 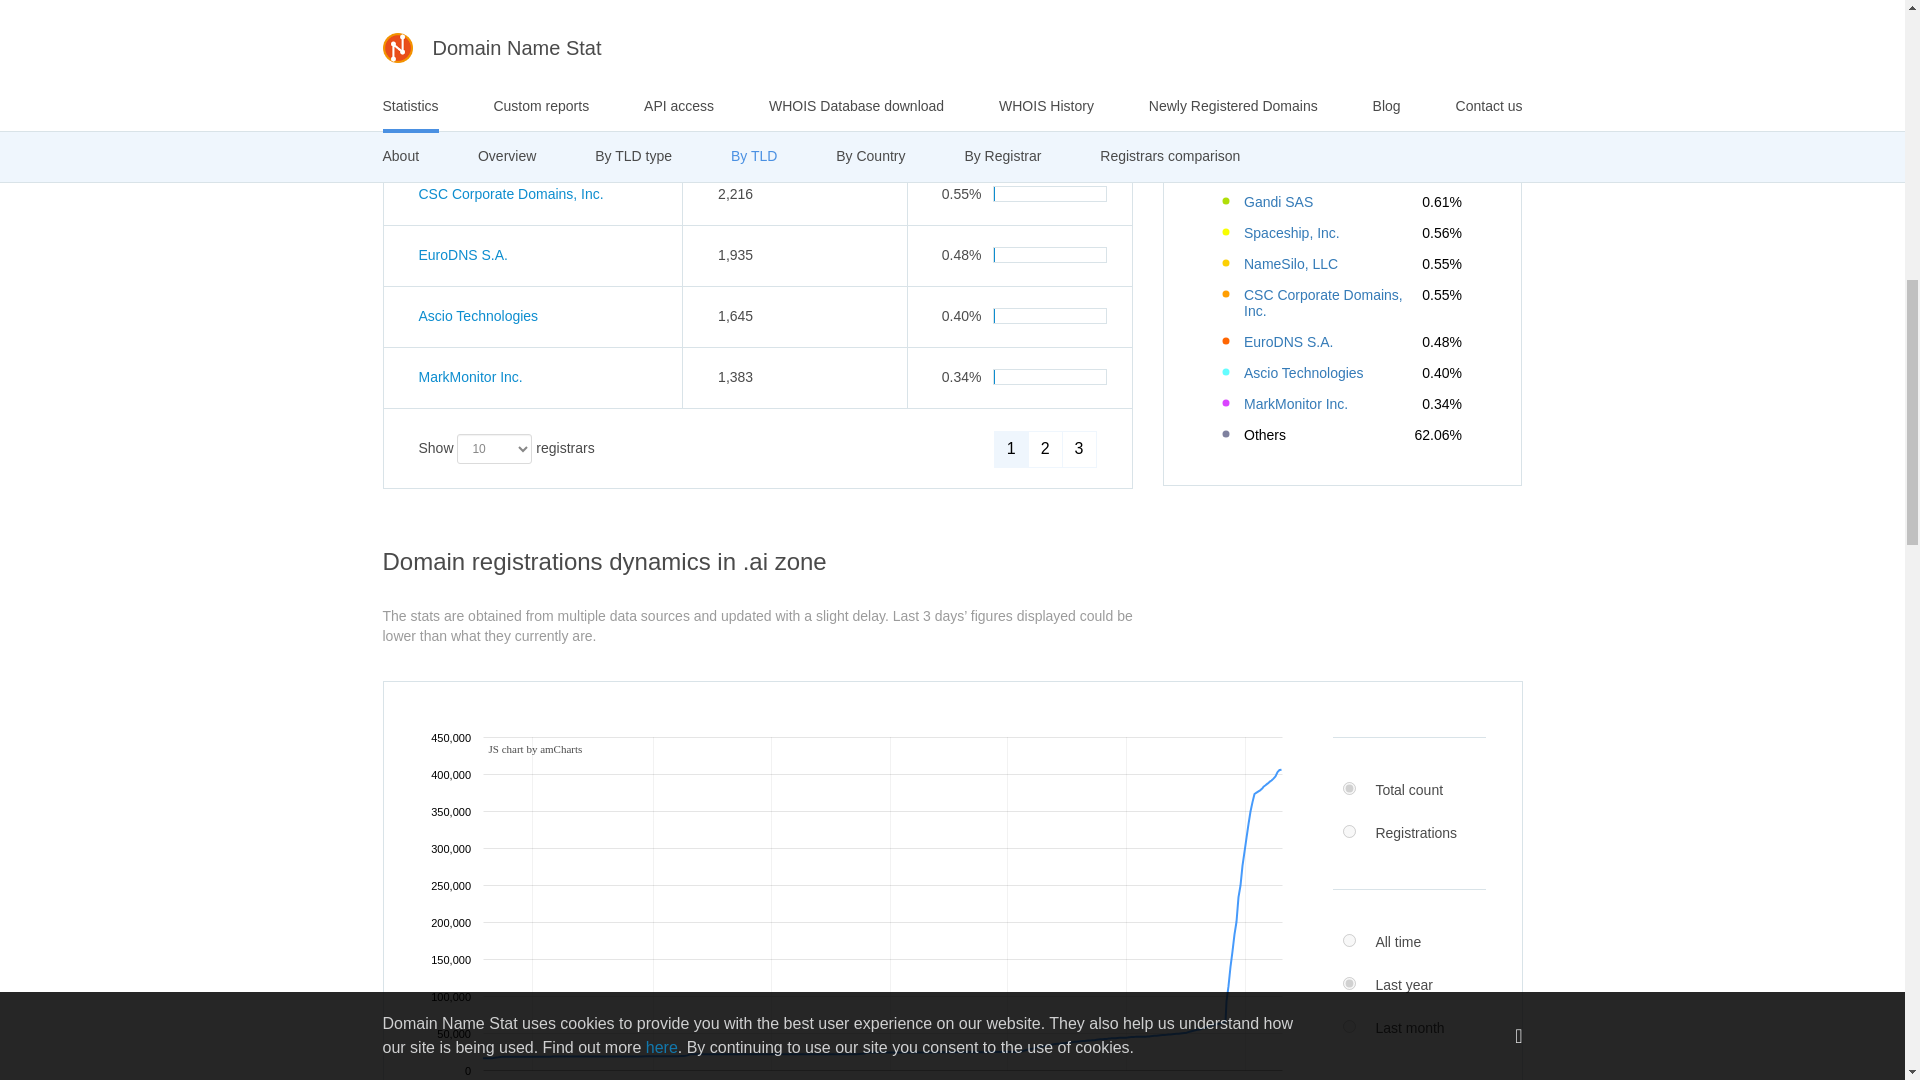 I want to click on total, so click(x=1348, y=788).